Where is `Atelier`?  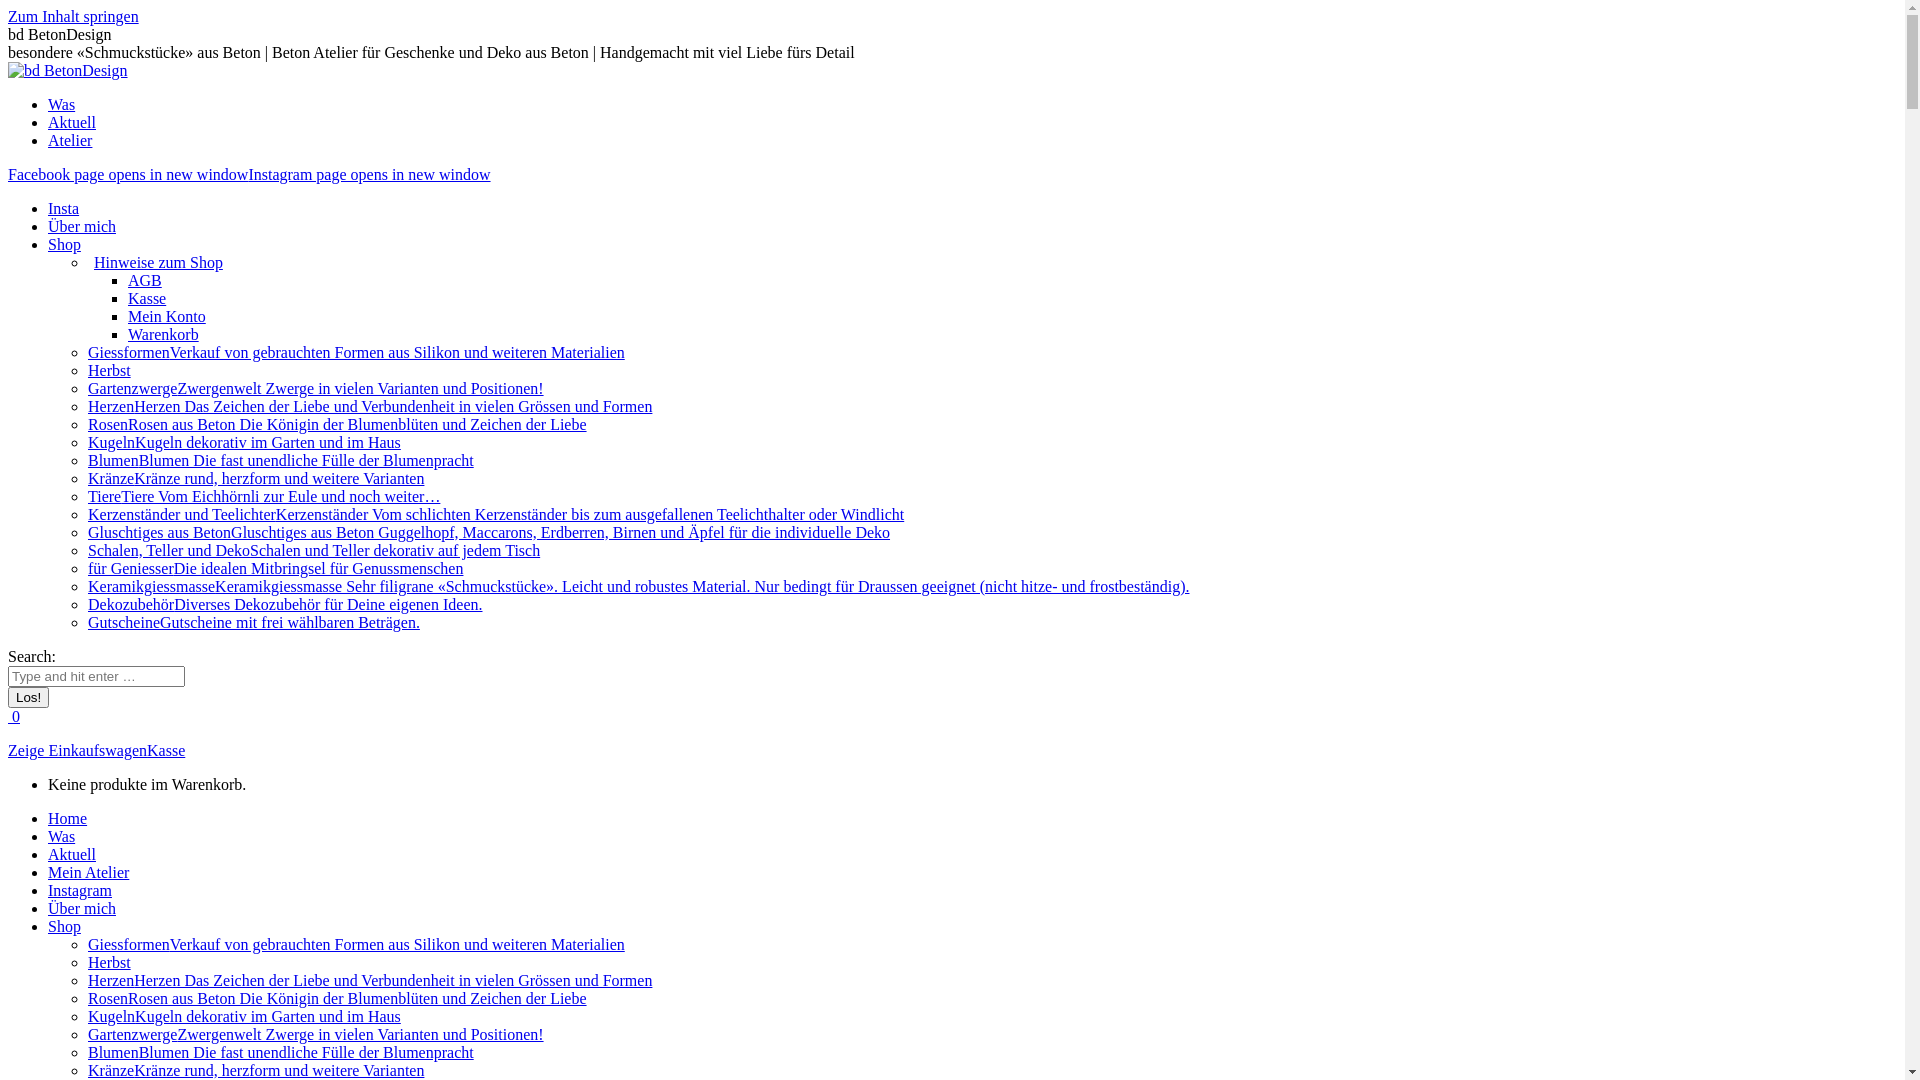 Atelier is located at coordinates (70, 140).